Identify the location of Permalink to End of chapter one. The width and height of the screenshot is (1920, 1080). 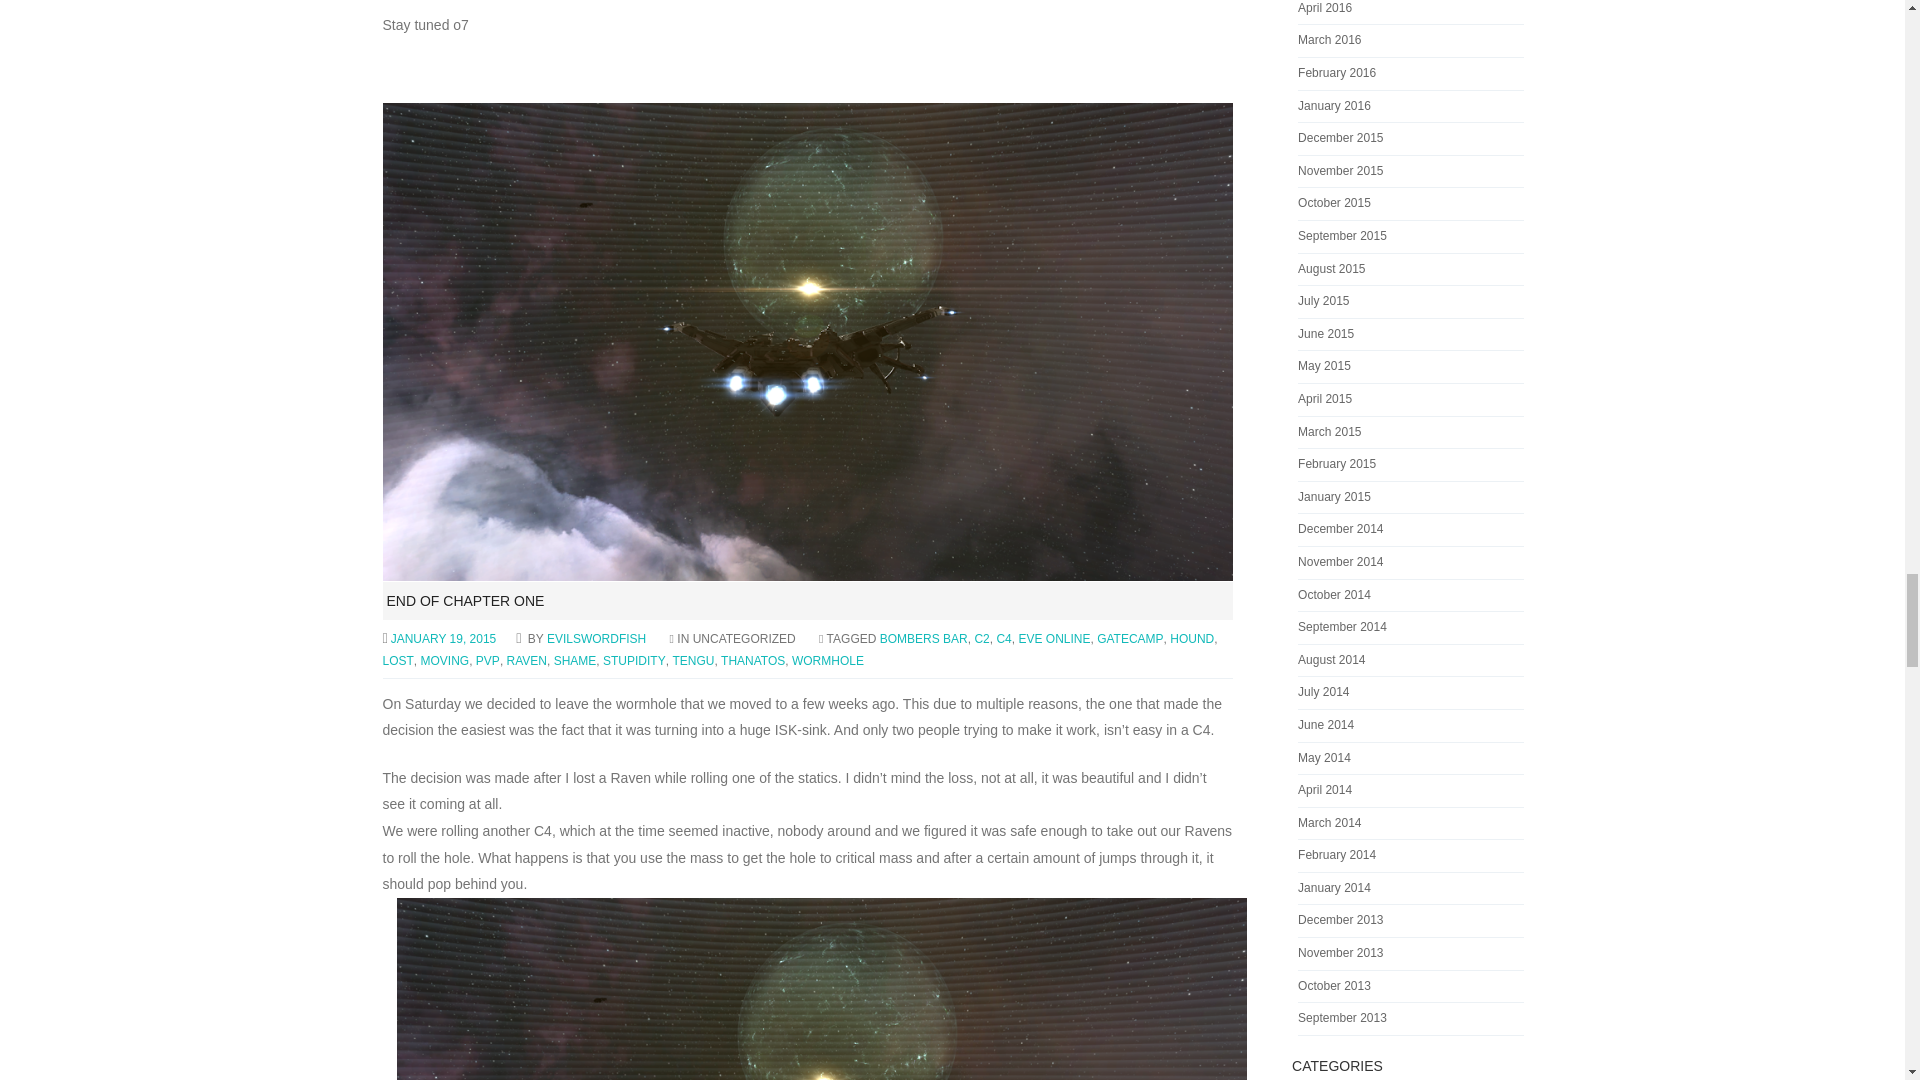
(464, 600).